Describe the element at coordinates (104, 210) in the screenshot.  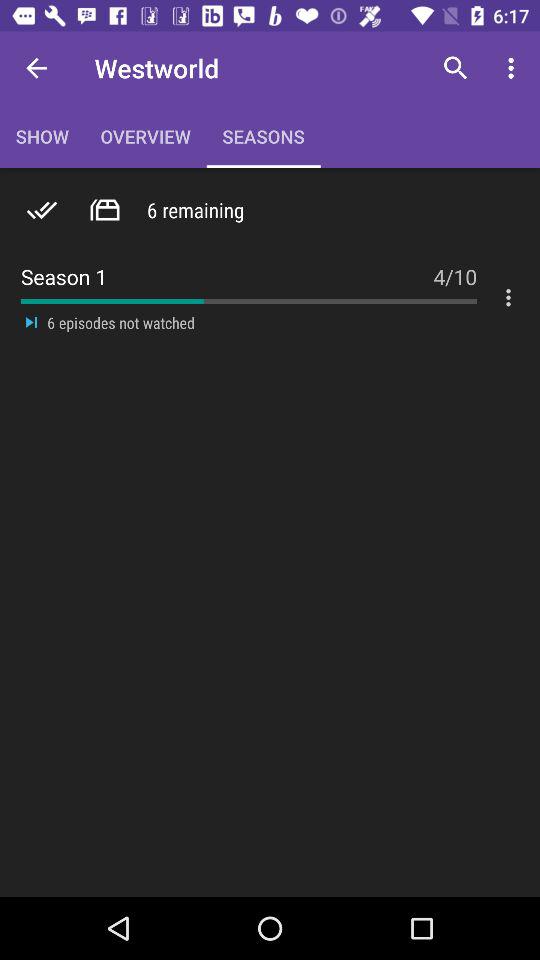
I see `open the icon to the left of the 6 remaining icon` at that location.